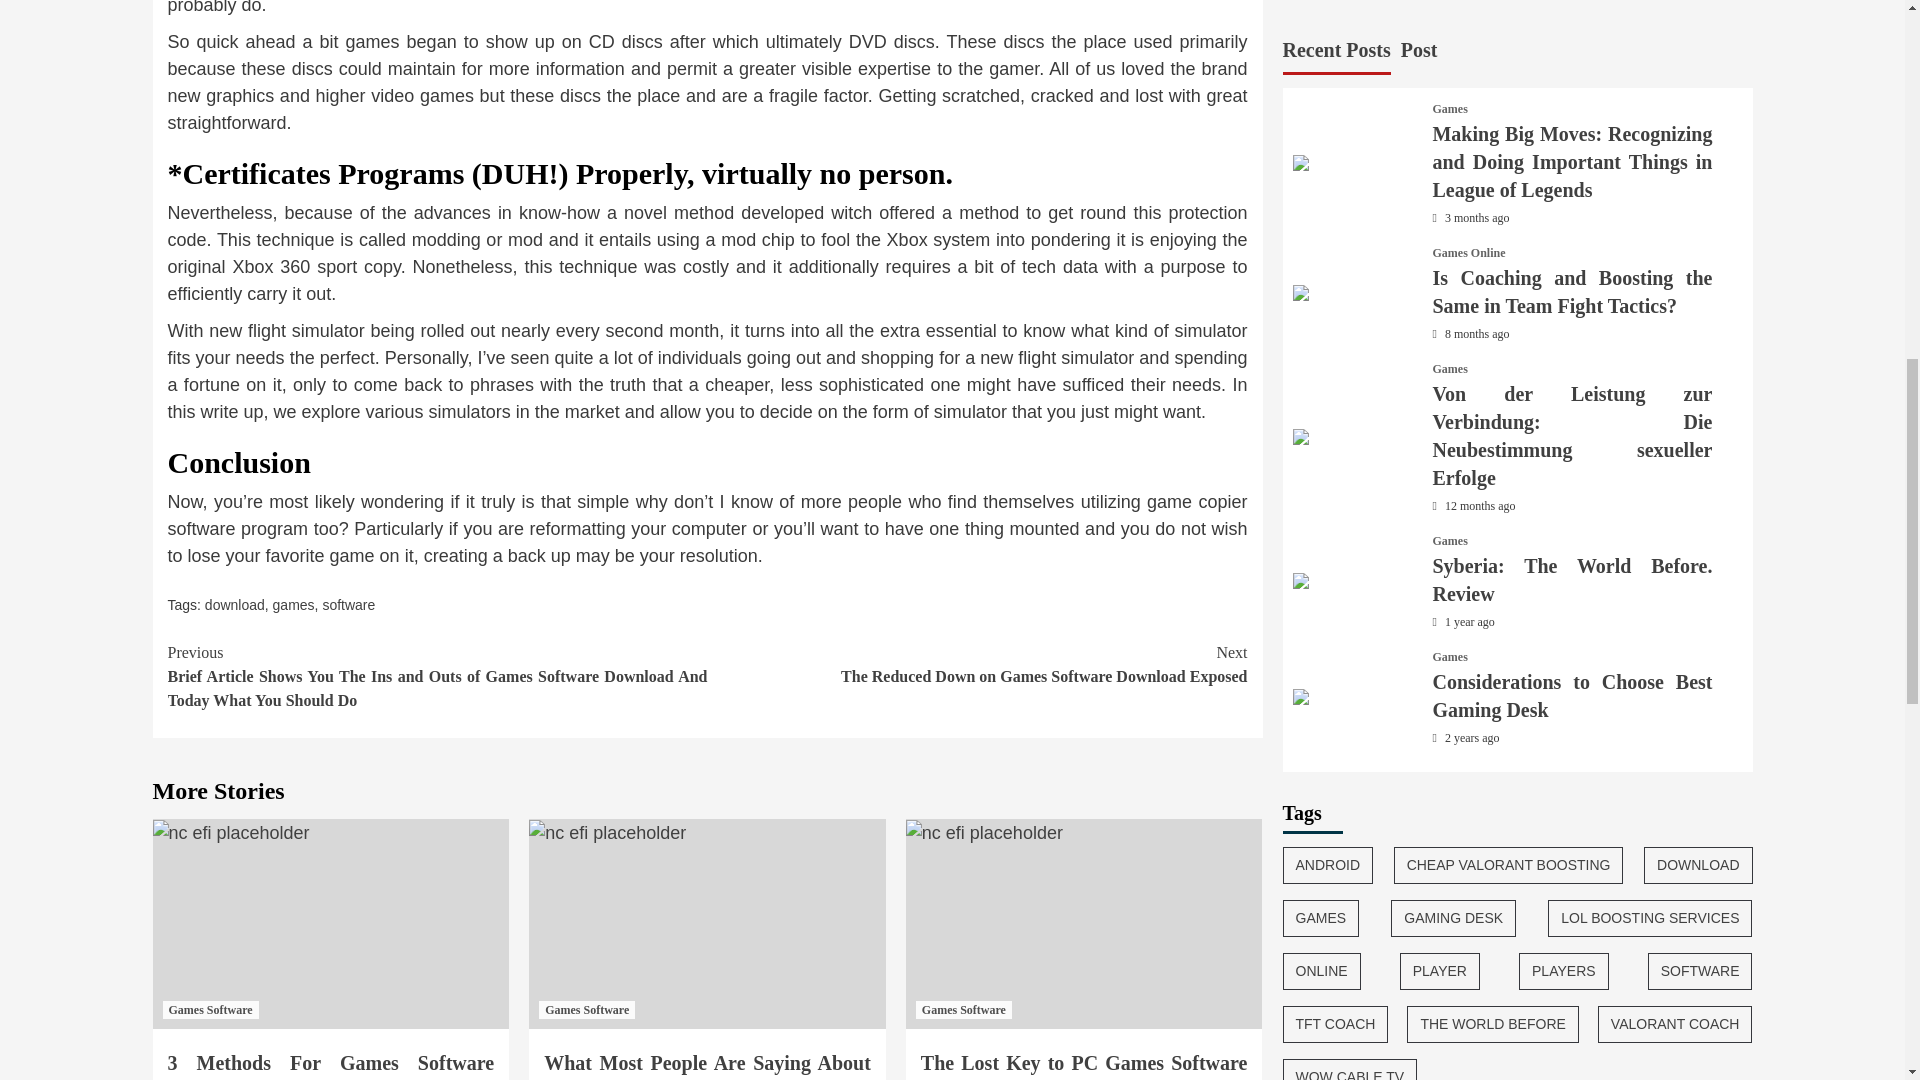 This screenshot has width=1920, height=1080. Describe the element at coordinates (234, 605) in the screenshot. I see `download` at that location.